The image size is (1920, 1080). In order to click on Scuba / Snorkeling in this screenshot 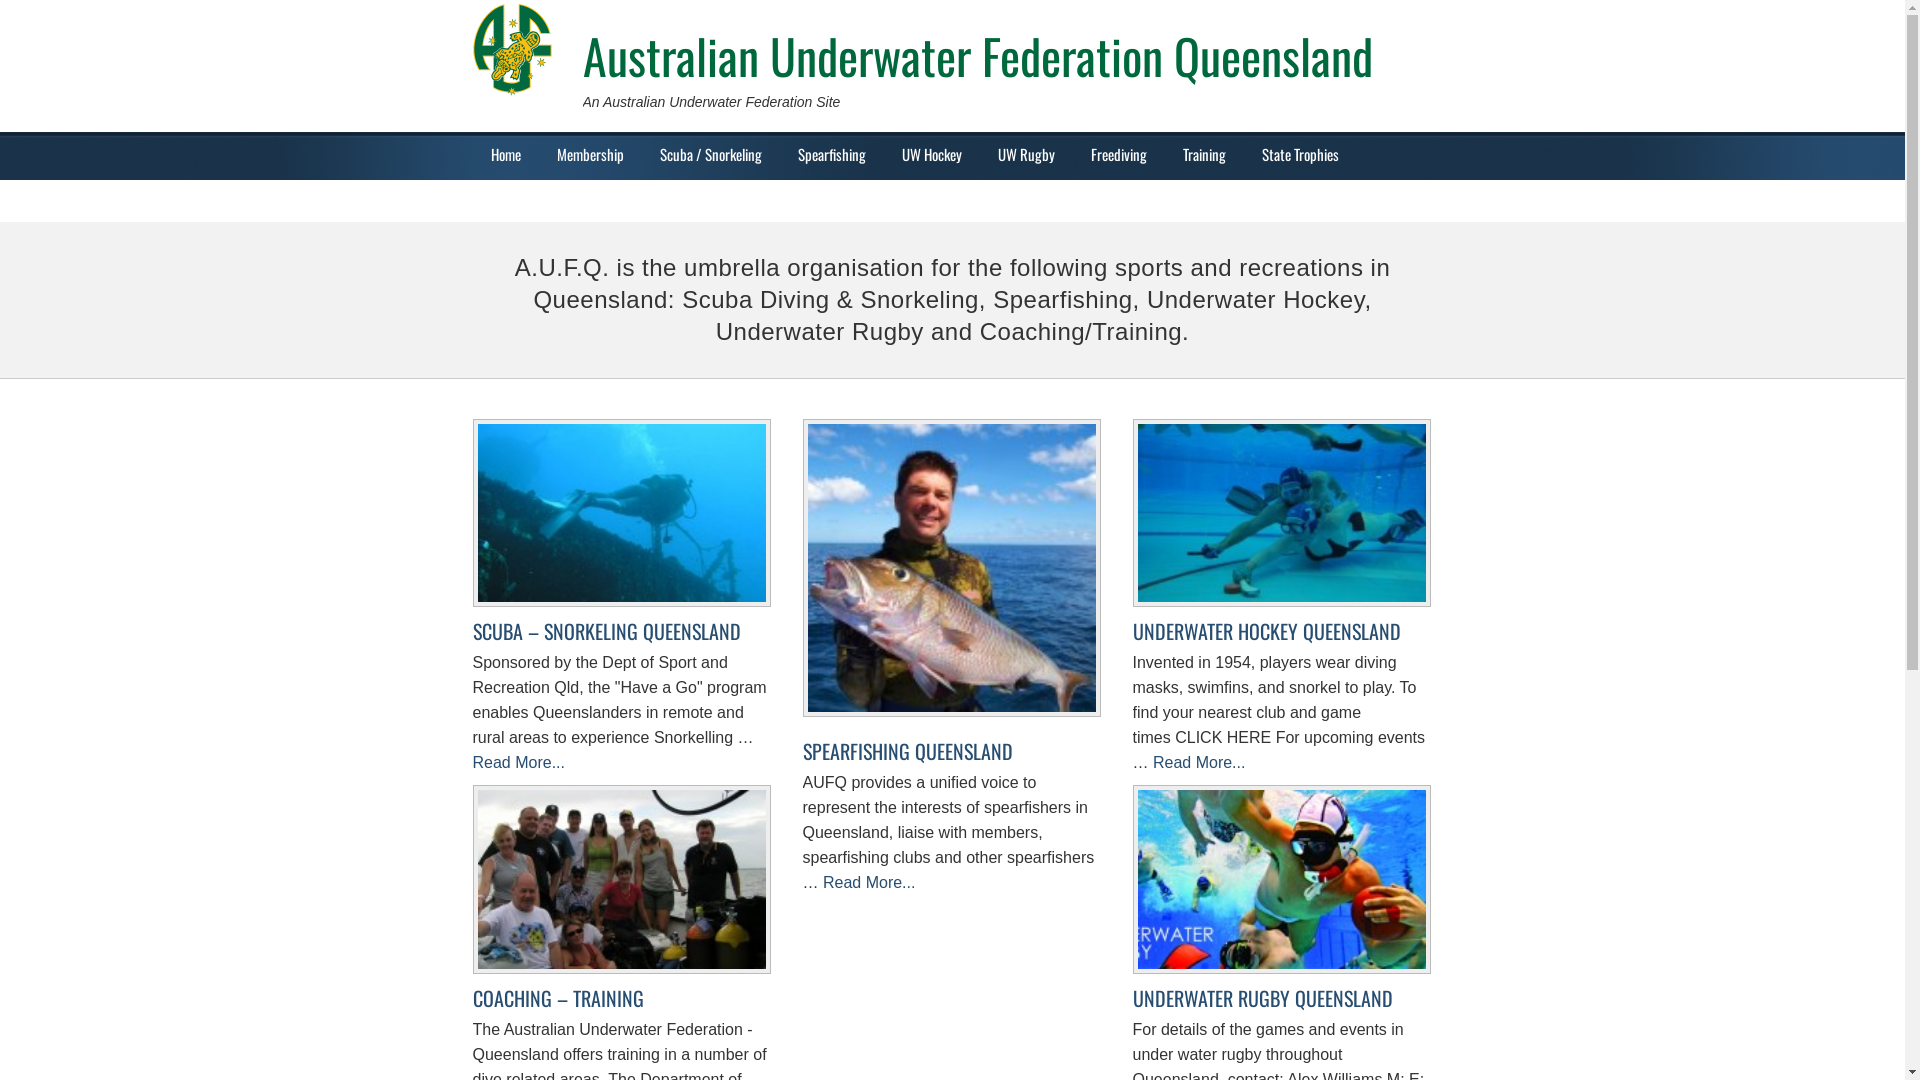, I will do `click(711, 154)`.